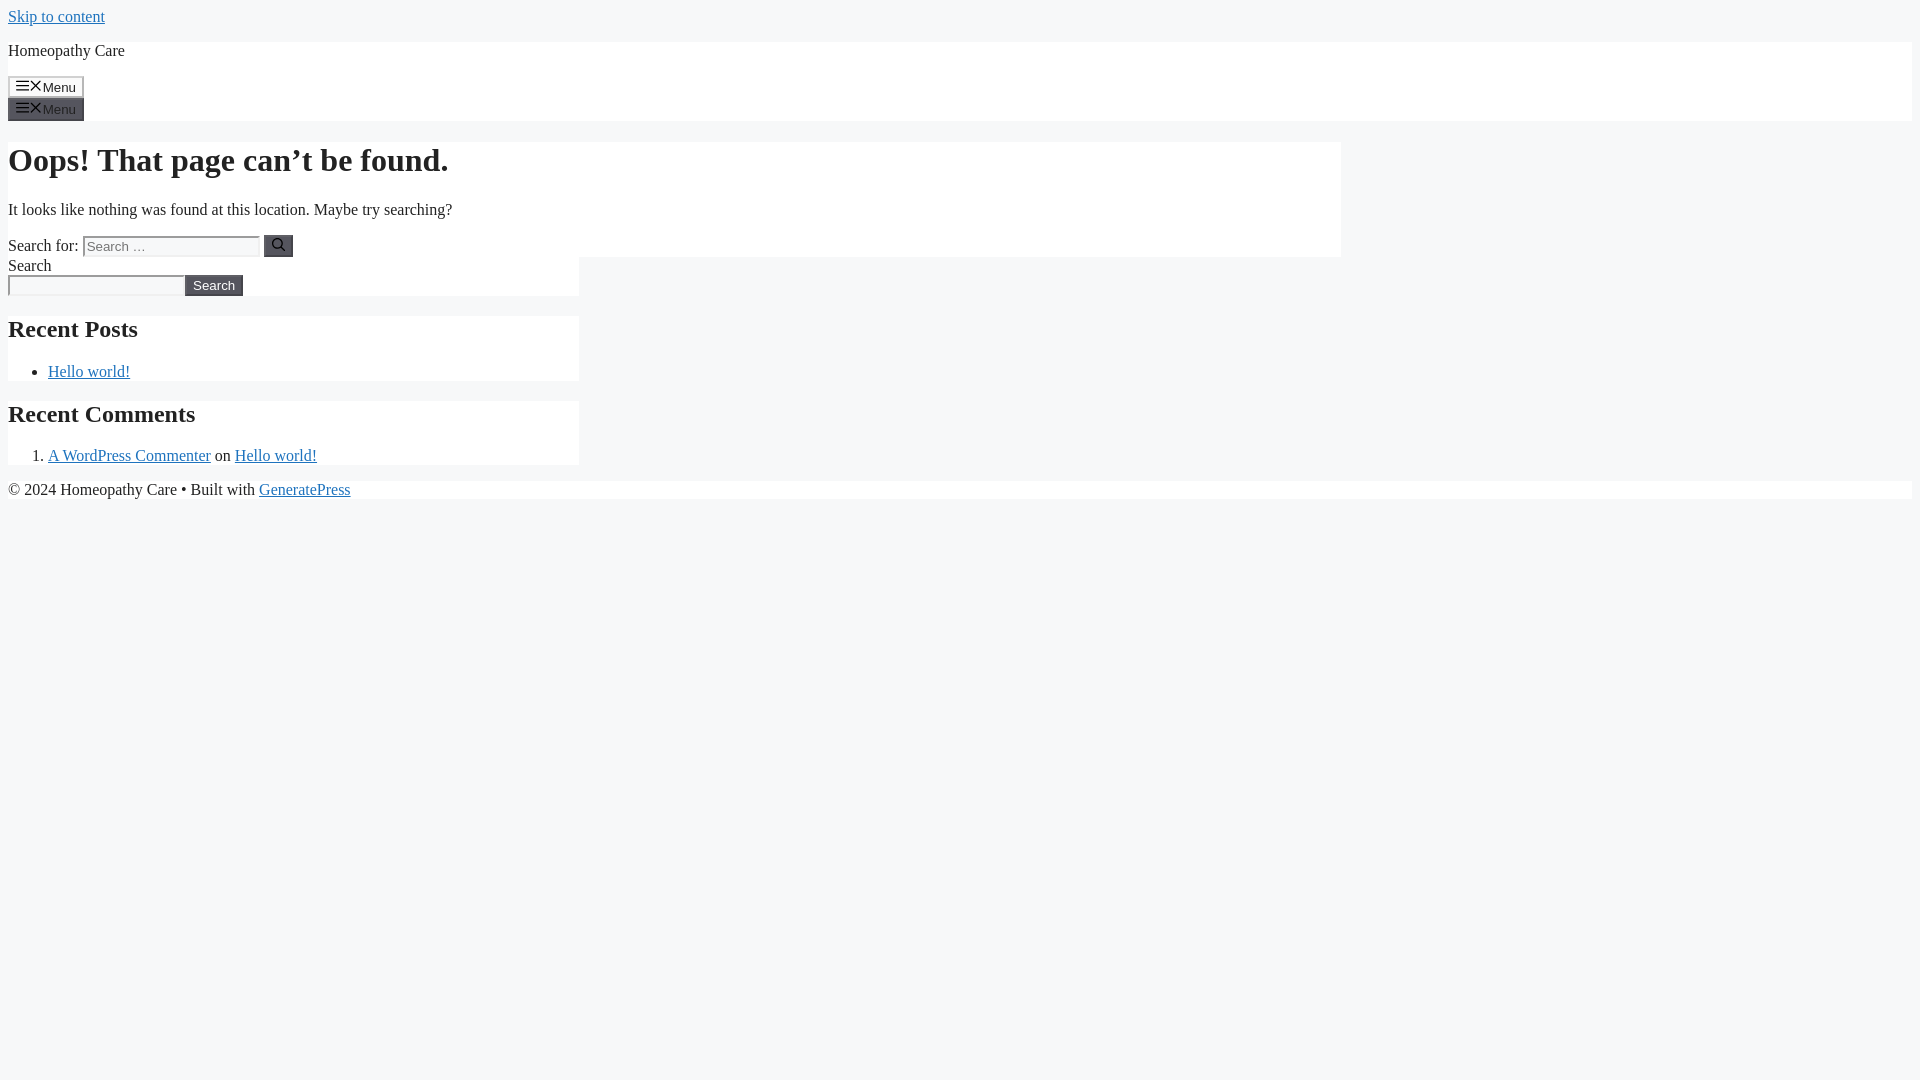  Describe the element at coordinates (130, 456) in the screenshot. I see `A WordPress Commenter` at that location.